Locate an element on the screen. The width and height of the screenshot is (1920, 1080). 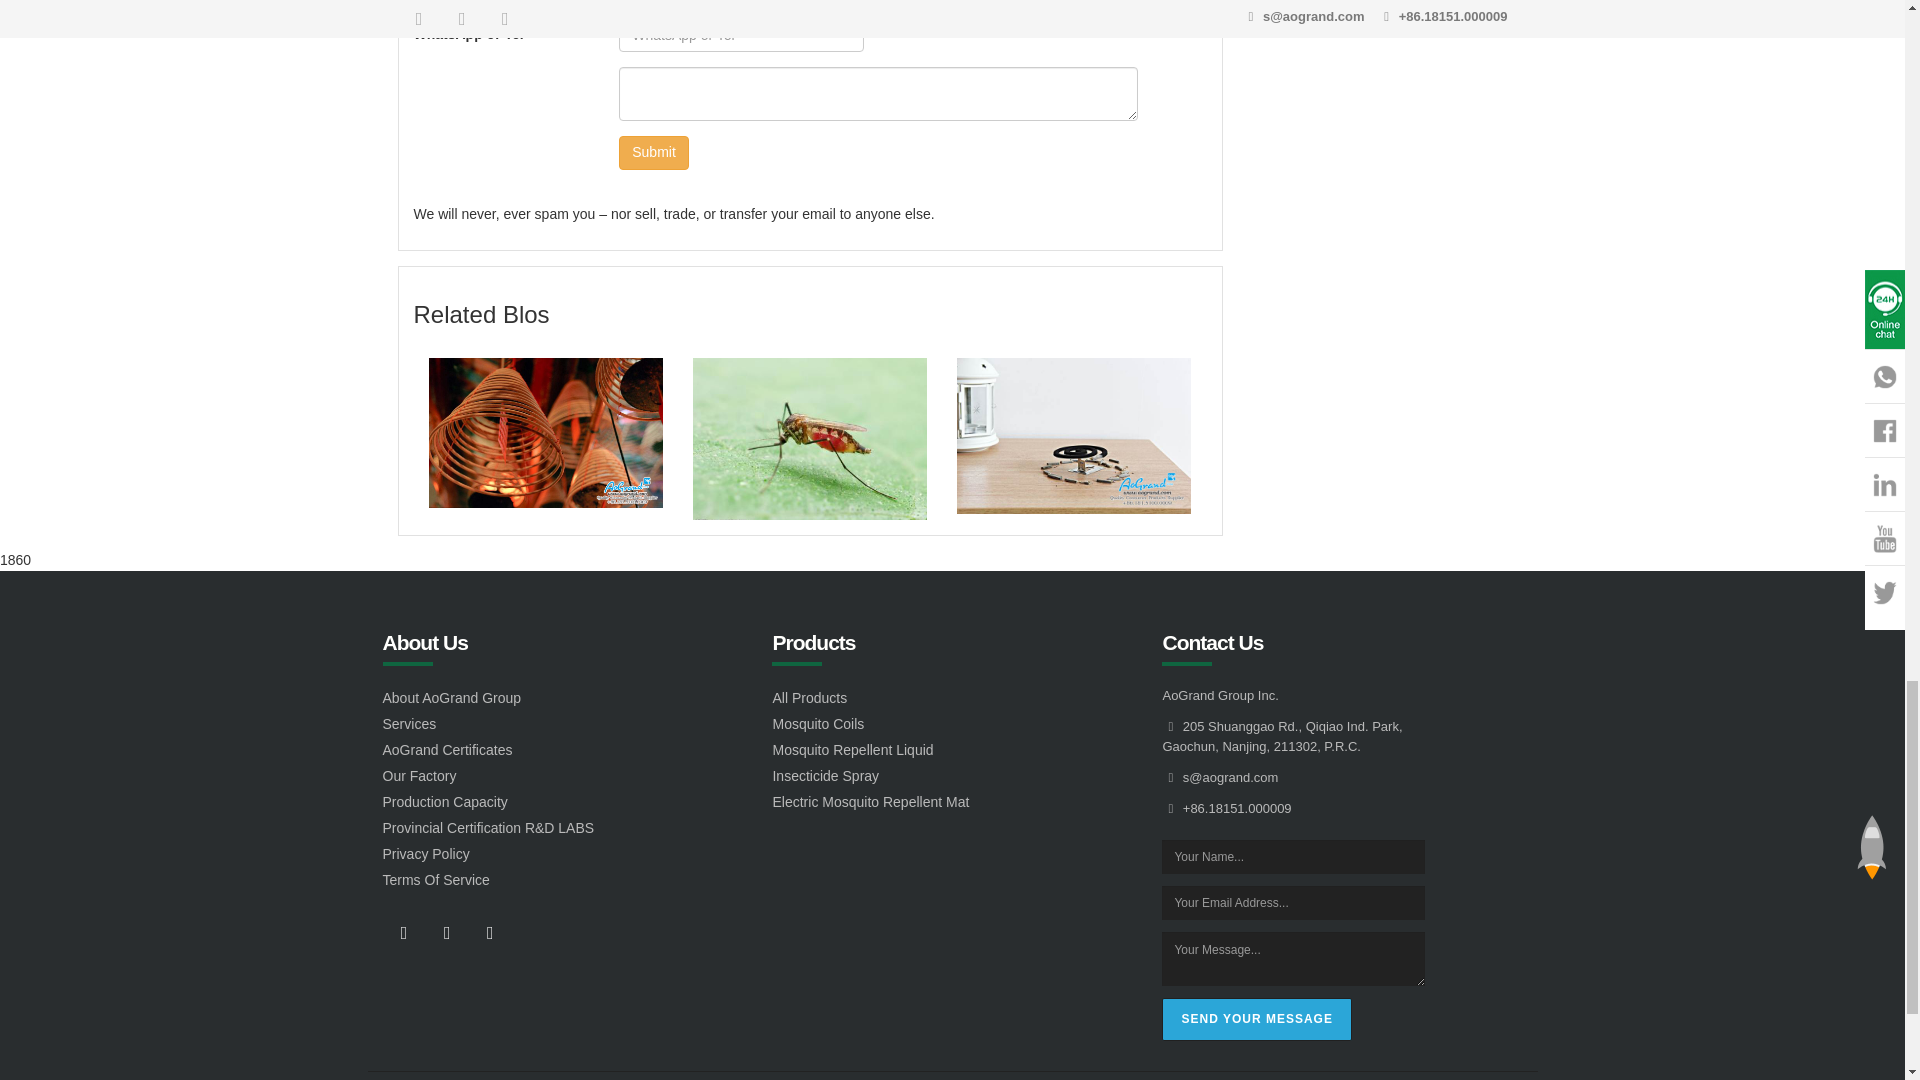
How to Clean the Mosquito Blood on the Sheet? is located at coordinates (810, 438).